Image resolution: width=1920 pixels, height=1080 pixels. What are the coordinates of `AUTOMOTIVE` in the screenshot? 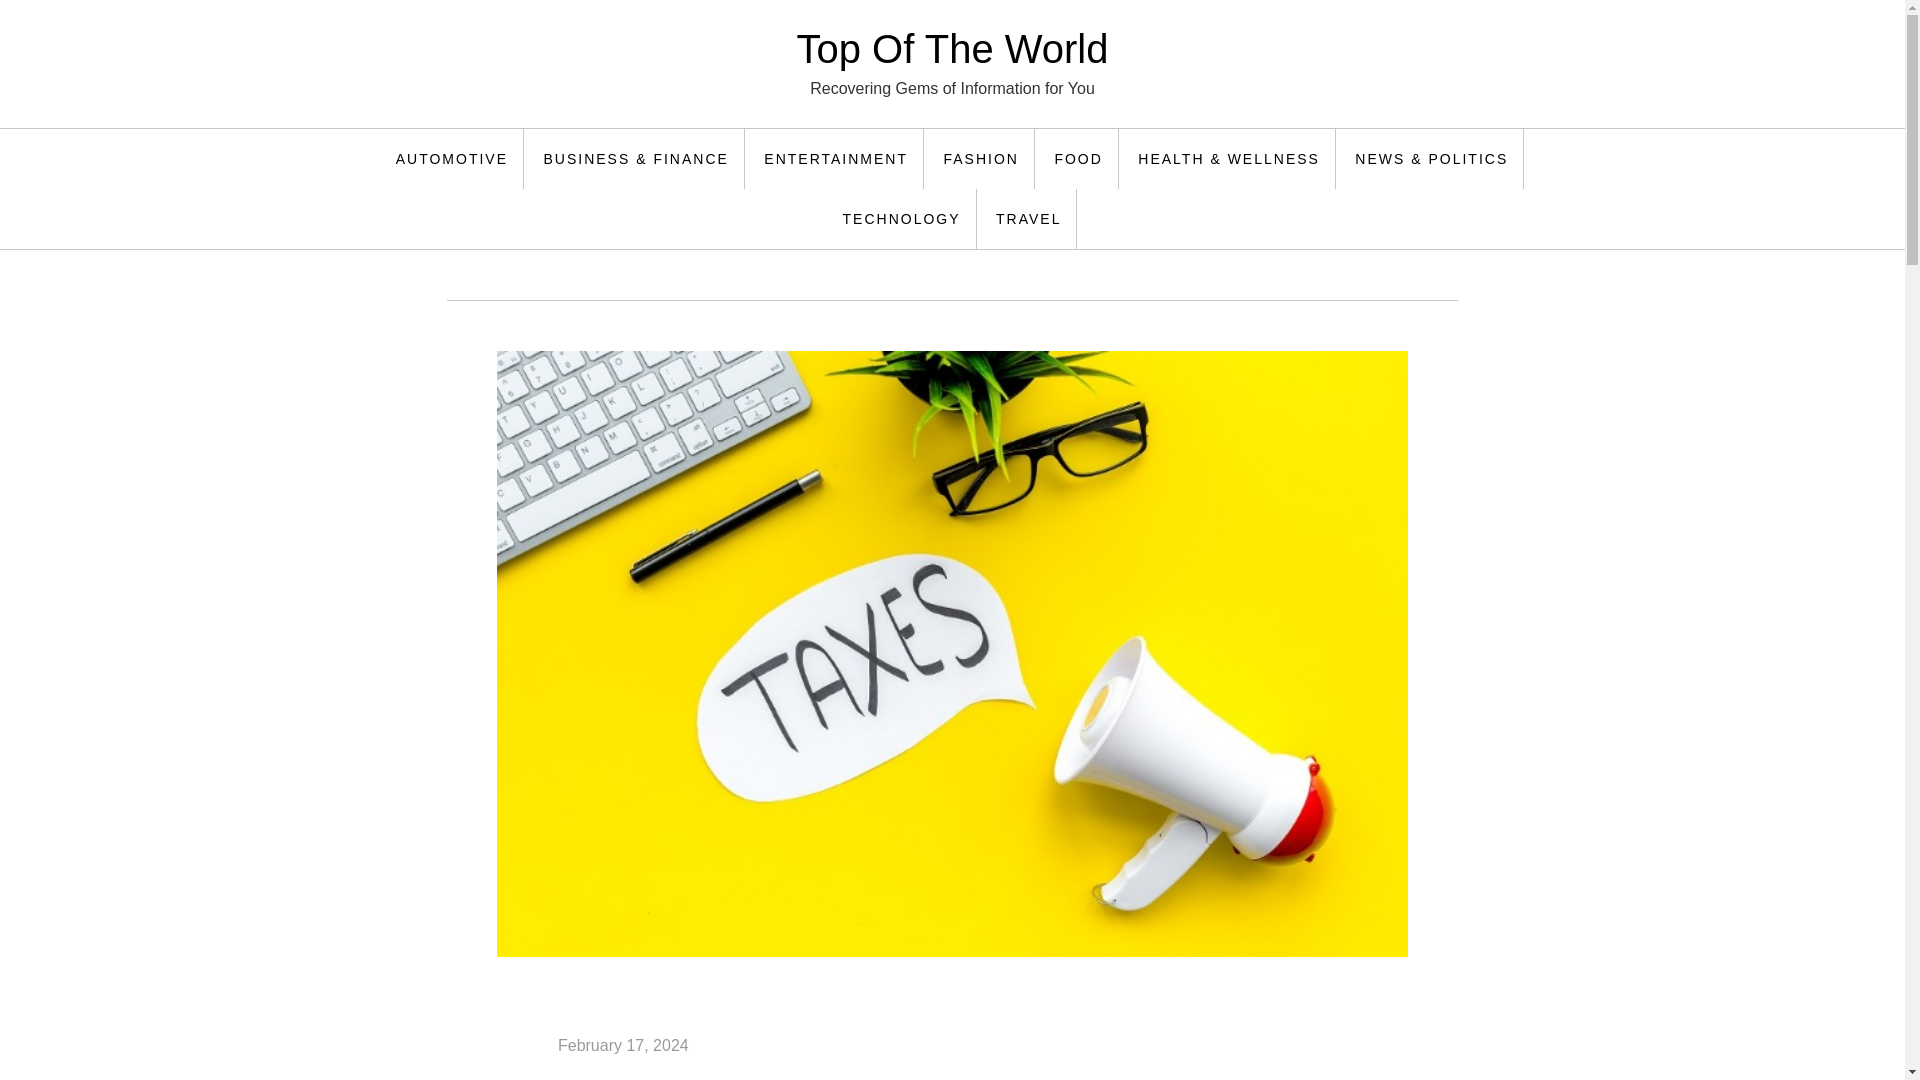 It's located at (452, 158).